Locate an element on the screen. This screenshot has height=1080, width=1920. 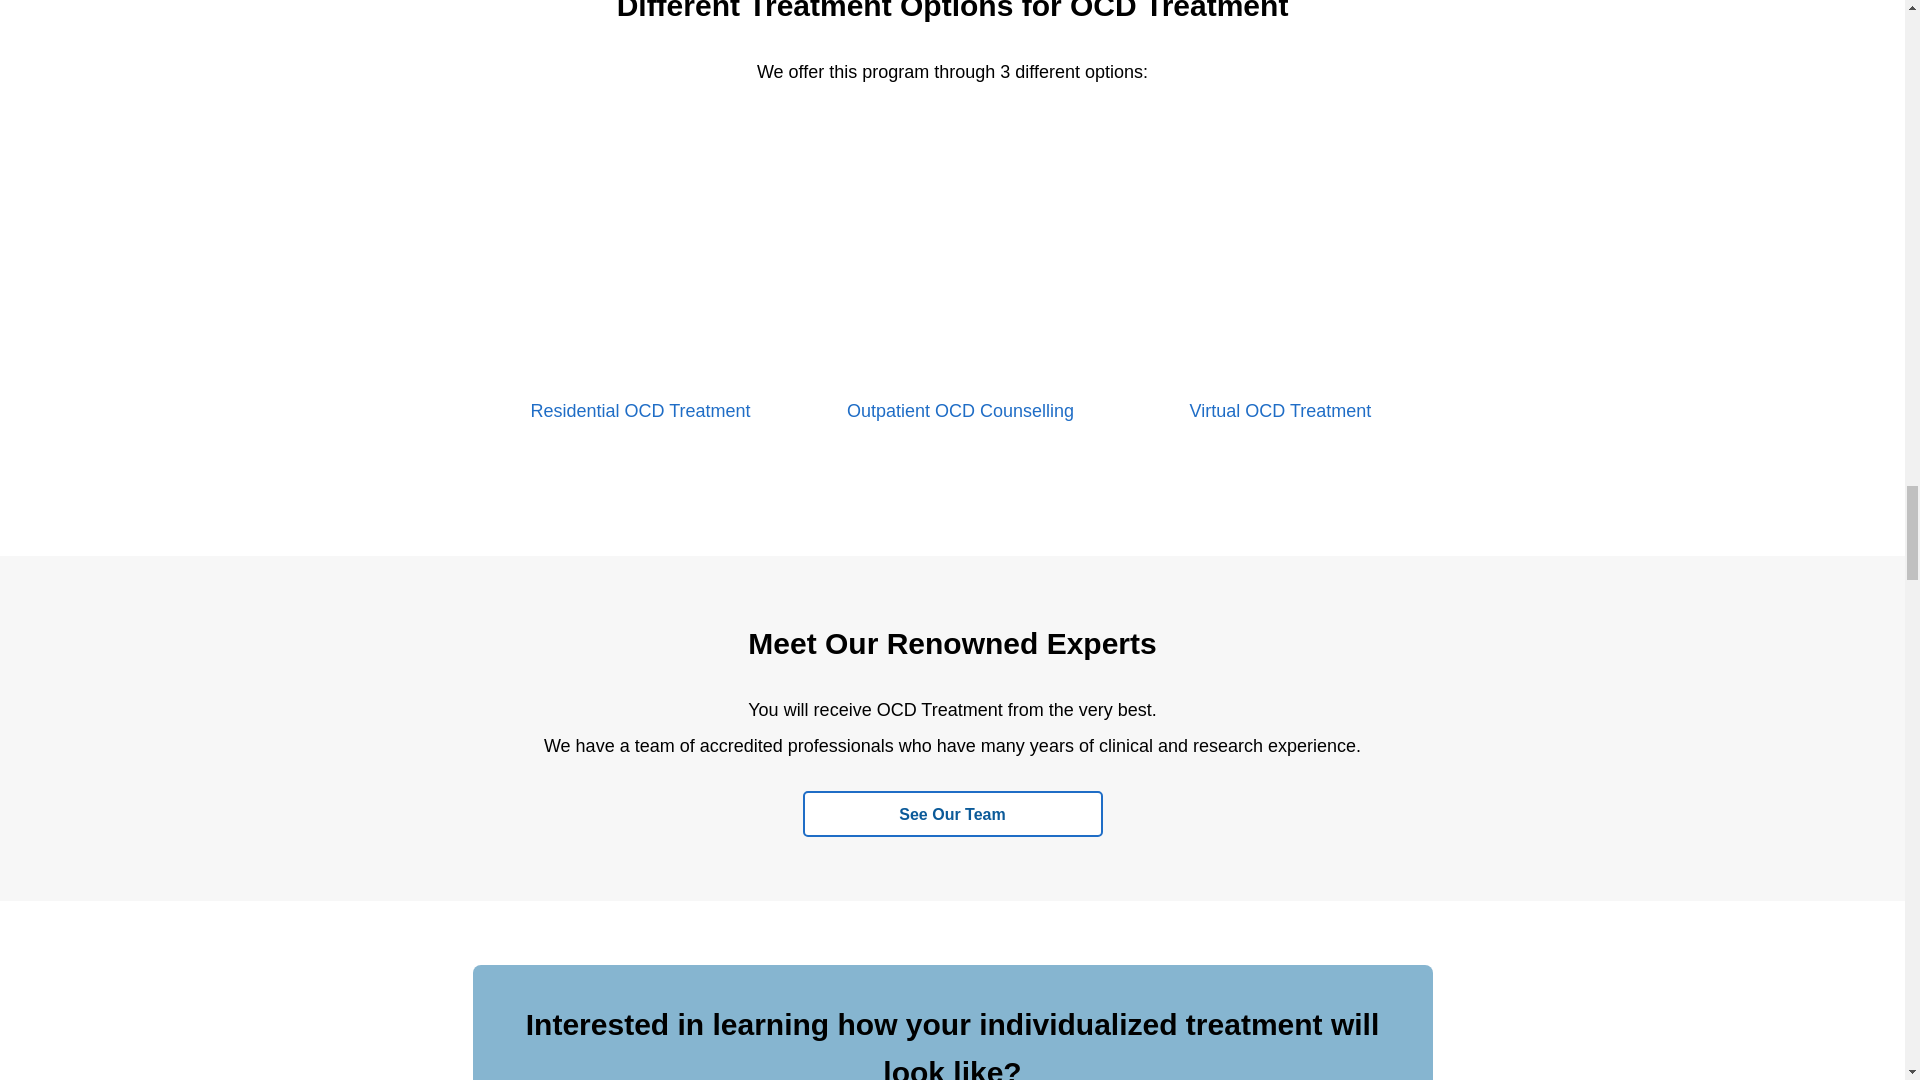
This is a link to Our Team Page is located at coordinates (952, 814).